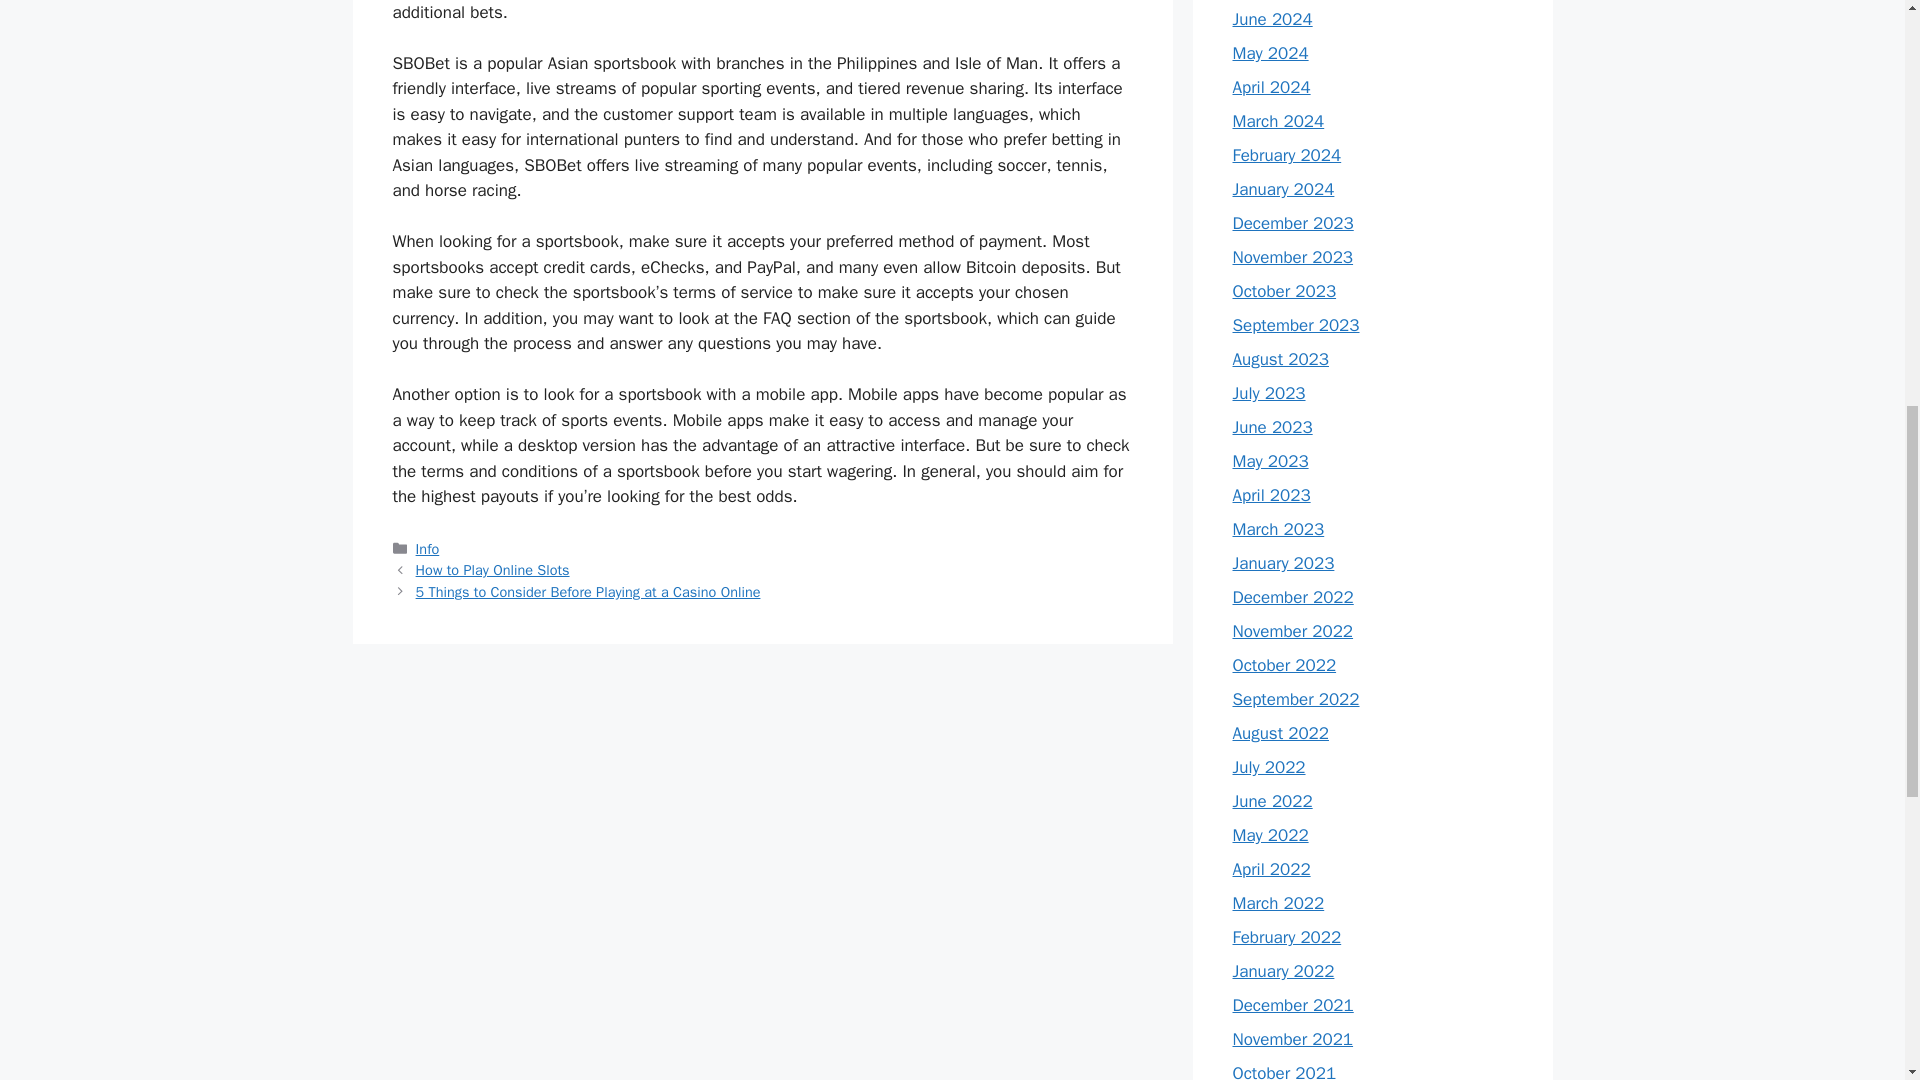 The width and height of the screenshot is (1920, 1080). I want to click on December 2022, so click(1292, 598).